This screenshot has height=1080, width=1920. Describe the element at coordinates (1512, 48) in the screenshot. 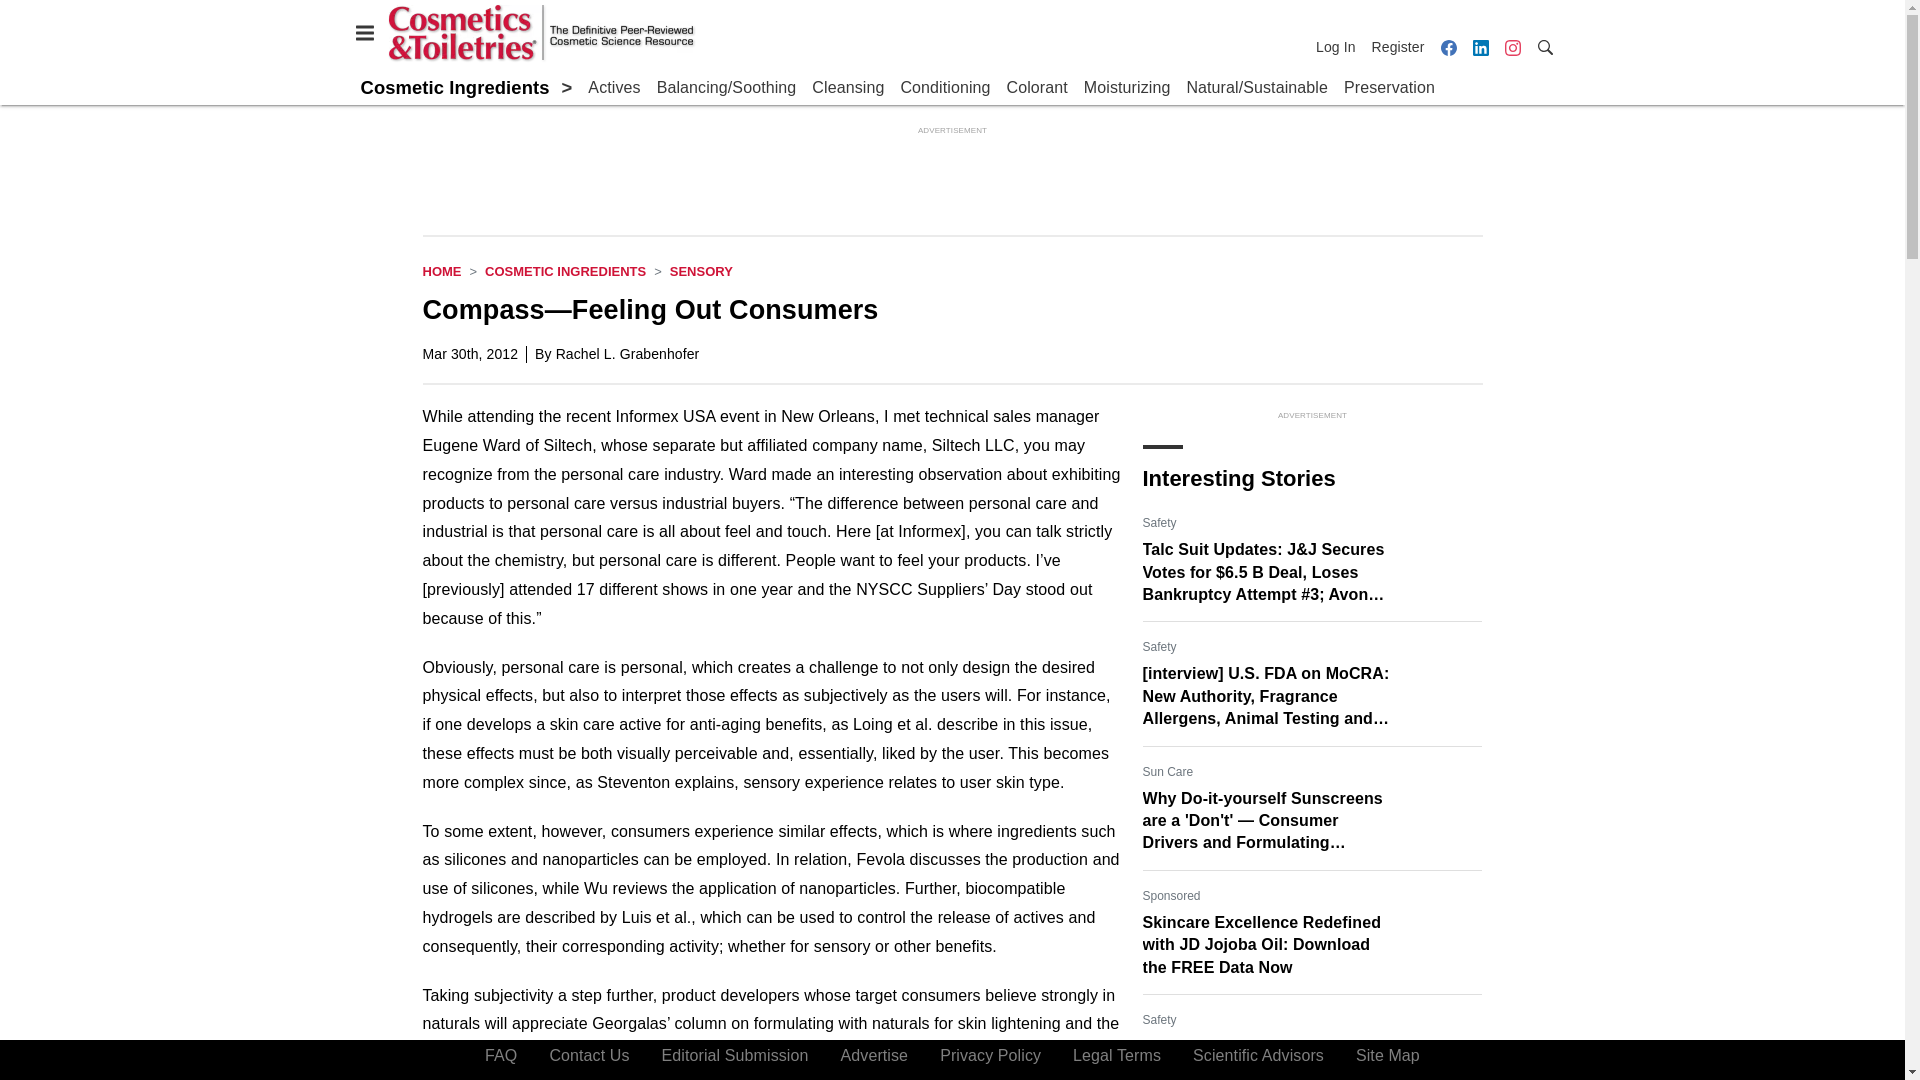

I see `Instagram icon` at that location.